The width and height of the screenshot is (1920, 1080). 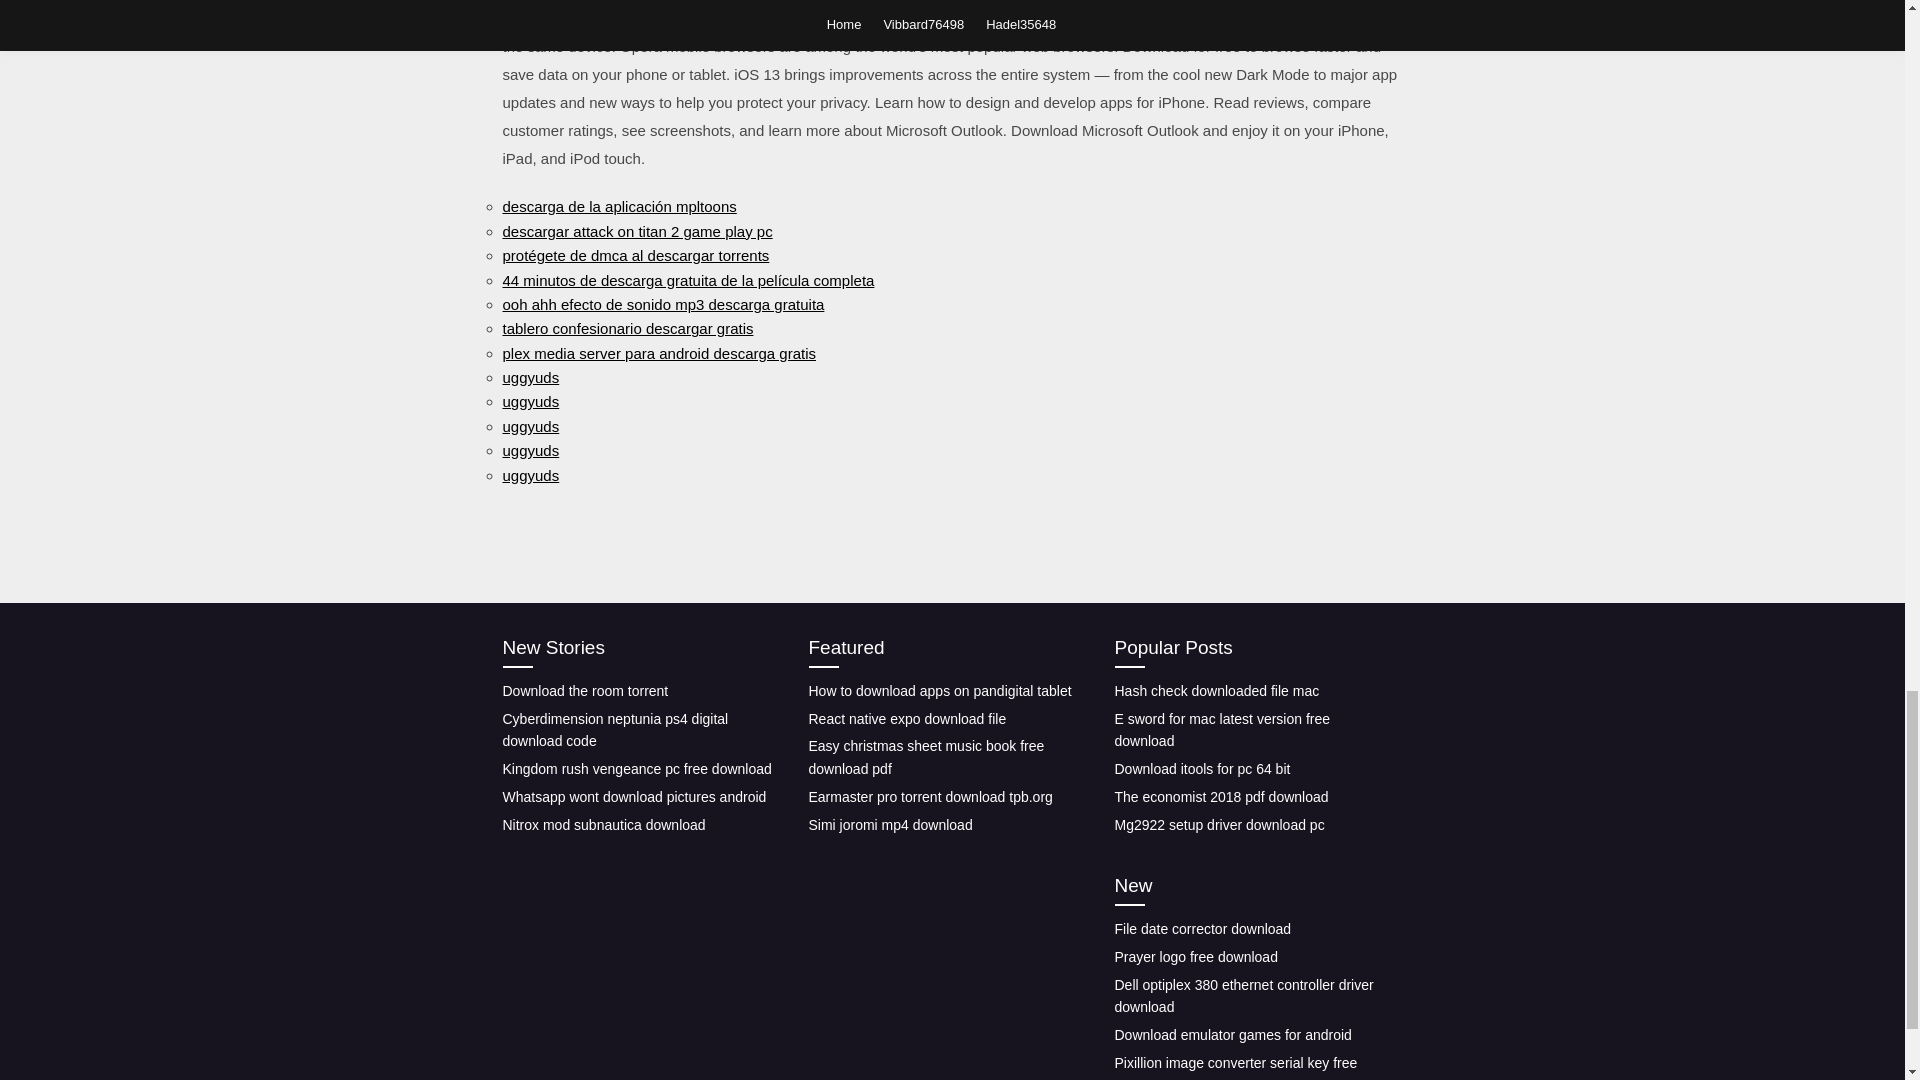 What do you see at coordinates (530, 377) in the screenshot?
I see `uggyuds` at bounding box center [530, 377].